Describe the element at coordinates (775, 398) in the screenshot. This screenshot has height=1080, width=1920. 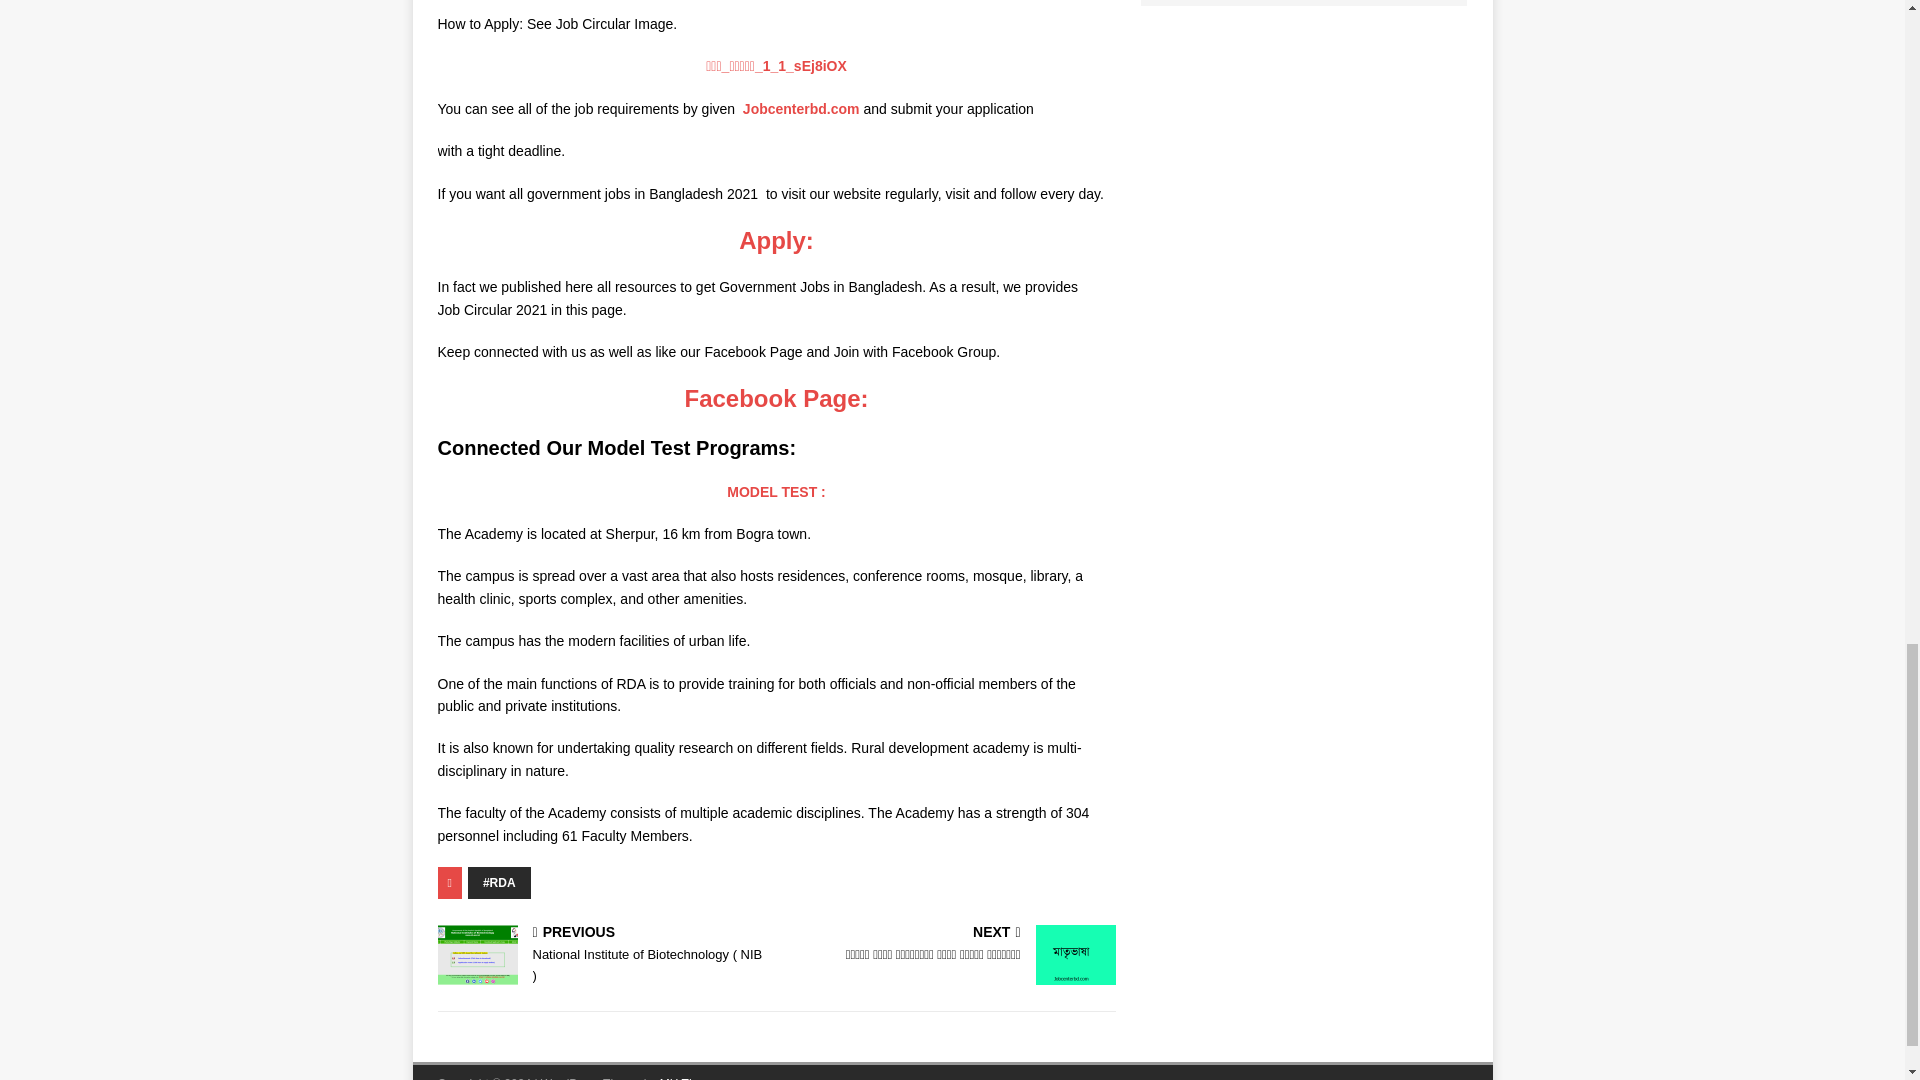
I see `Facebook Page:` at that location.